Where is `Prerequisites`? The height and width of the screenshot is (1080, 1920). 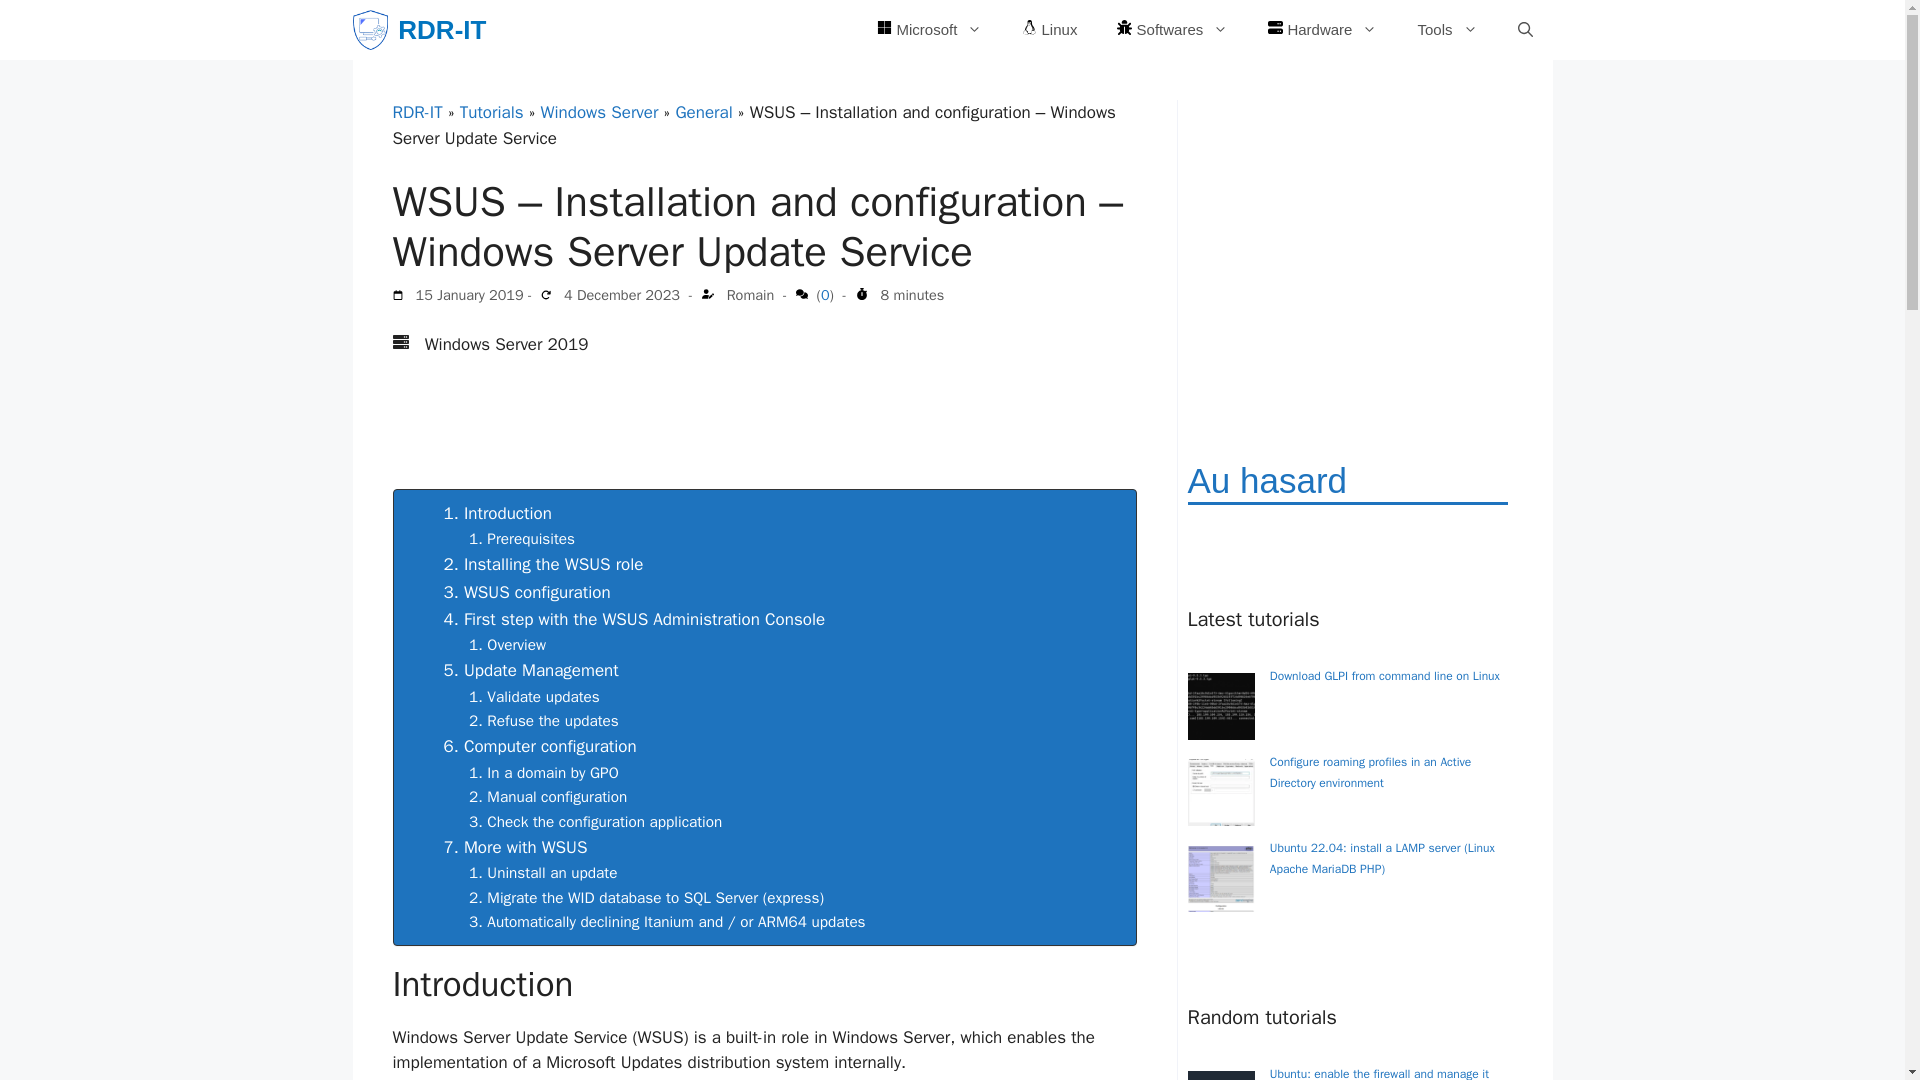 Prerequisites is located at coordinates (530, 538).